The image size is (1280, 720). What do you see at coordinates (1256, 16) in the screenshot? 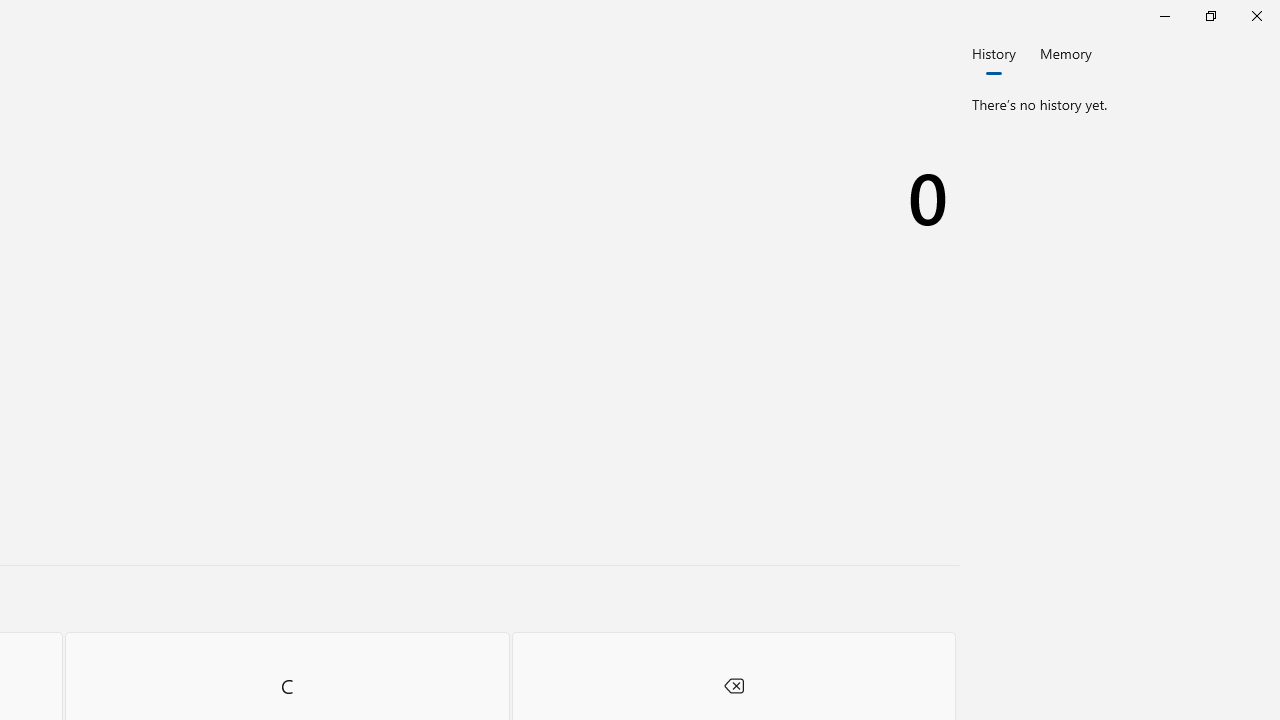
I see `Close Calculator` at bounding box center [1256, 16].